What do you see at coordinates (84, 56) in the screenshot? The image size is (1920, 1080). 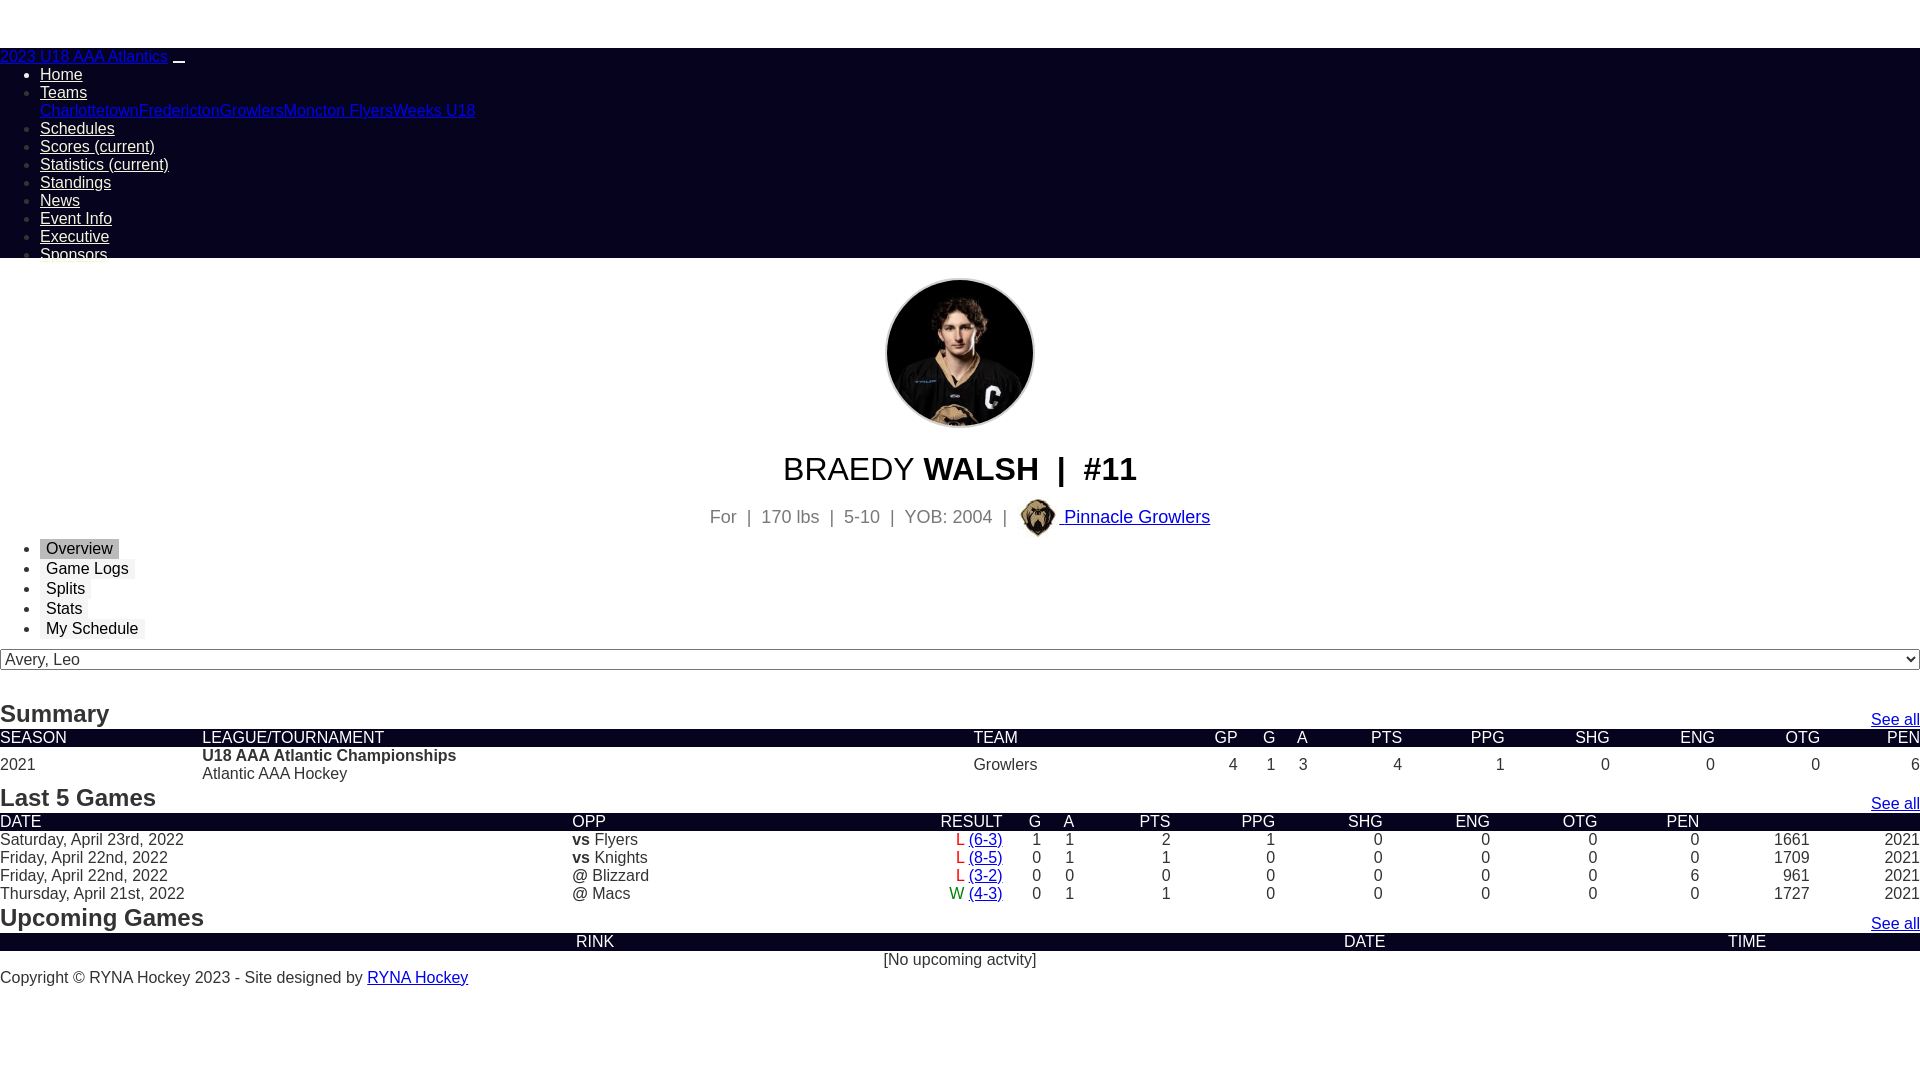 I see `2023 U18 AAA Atlantics` at bounding box center [84, 56].